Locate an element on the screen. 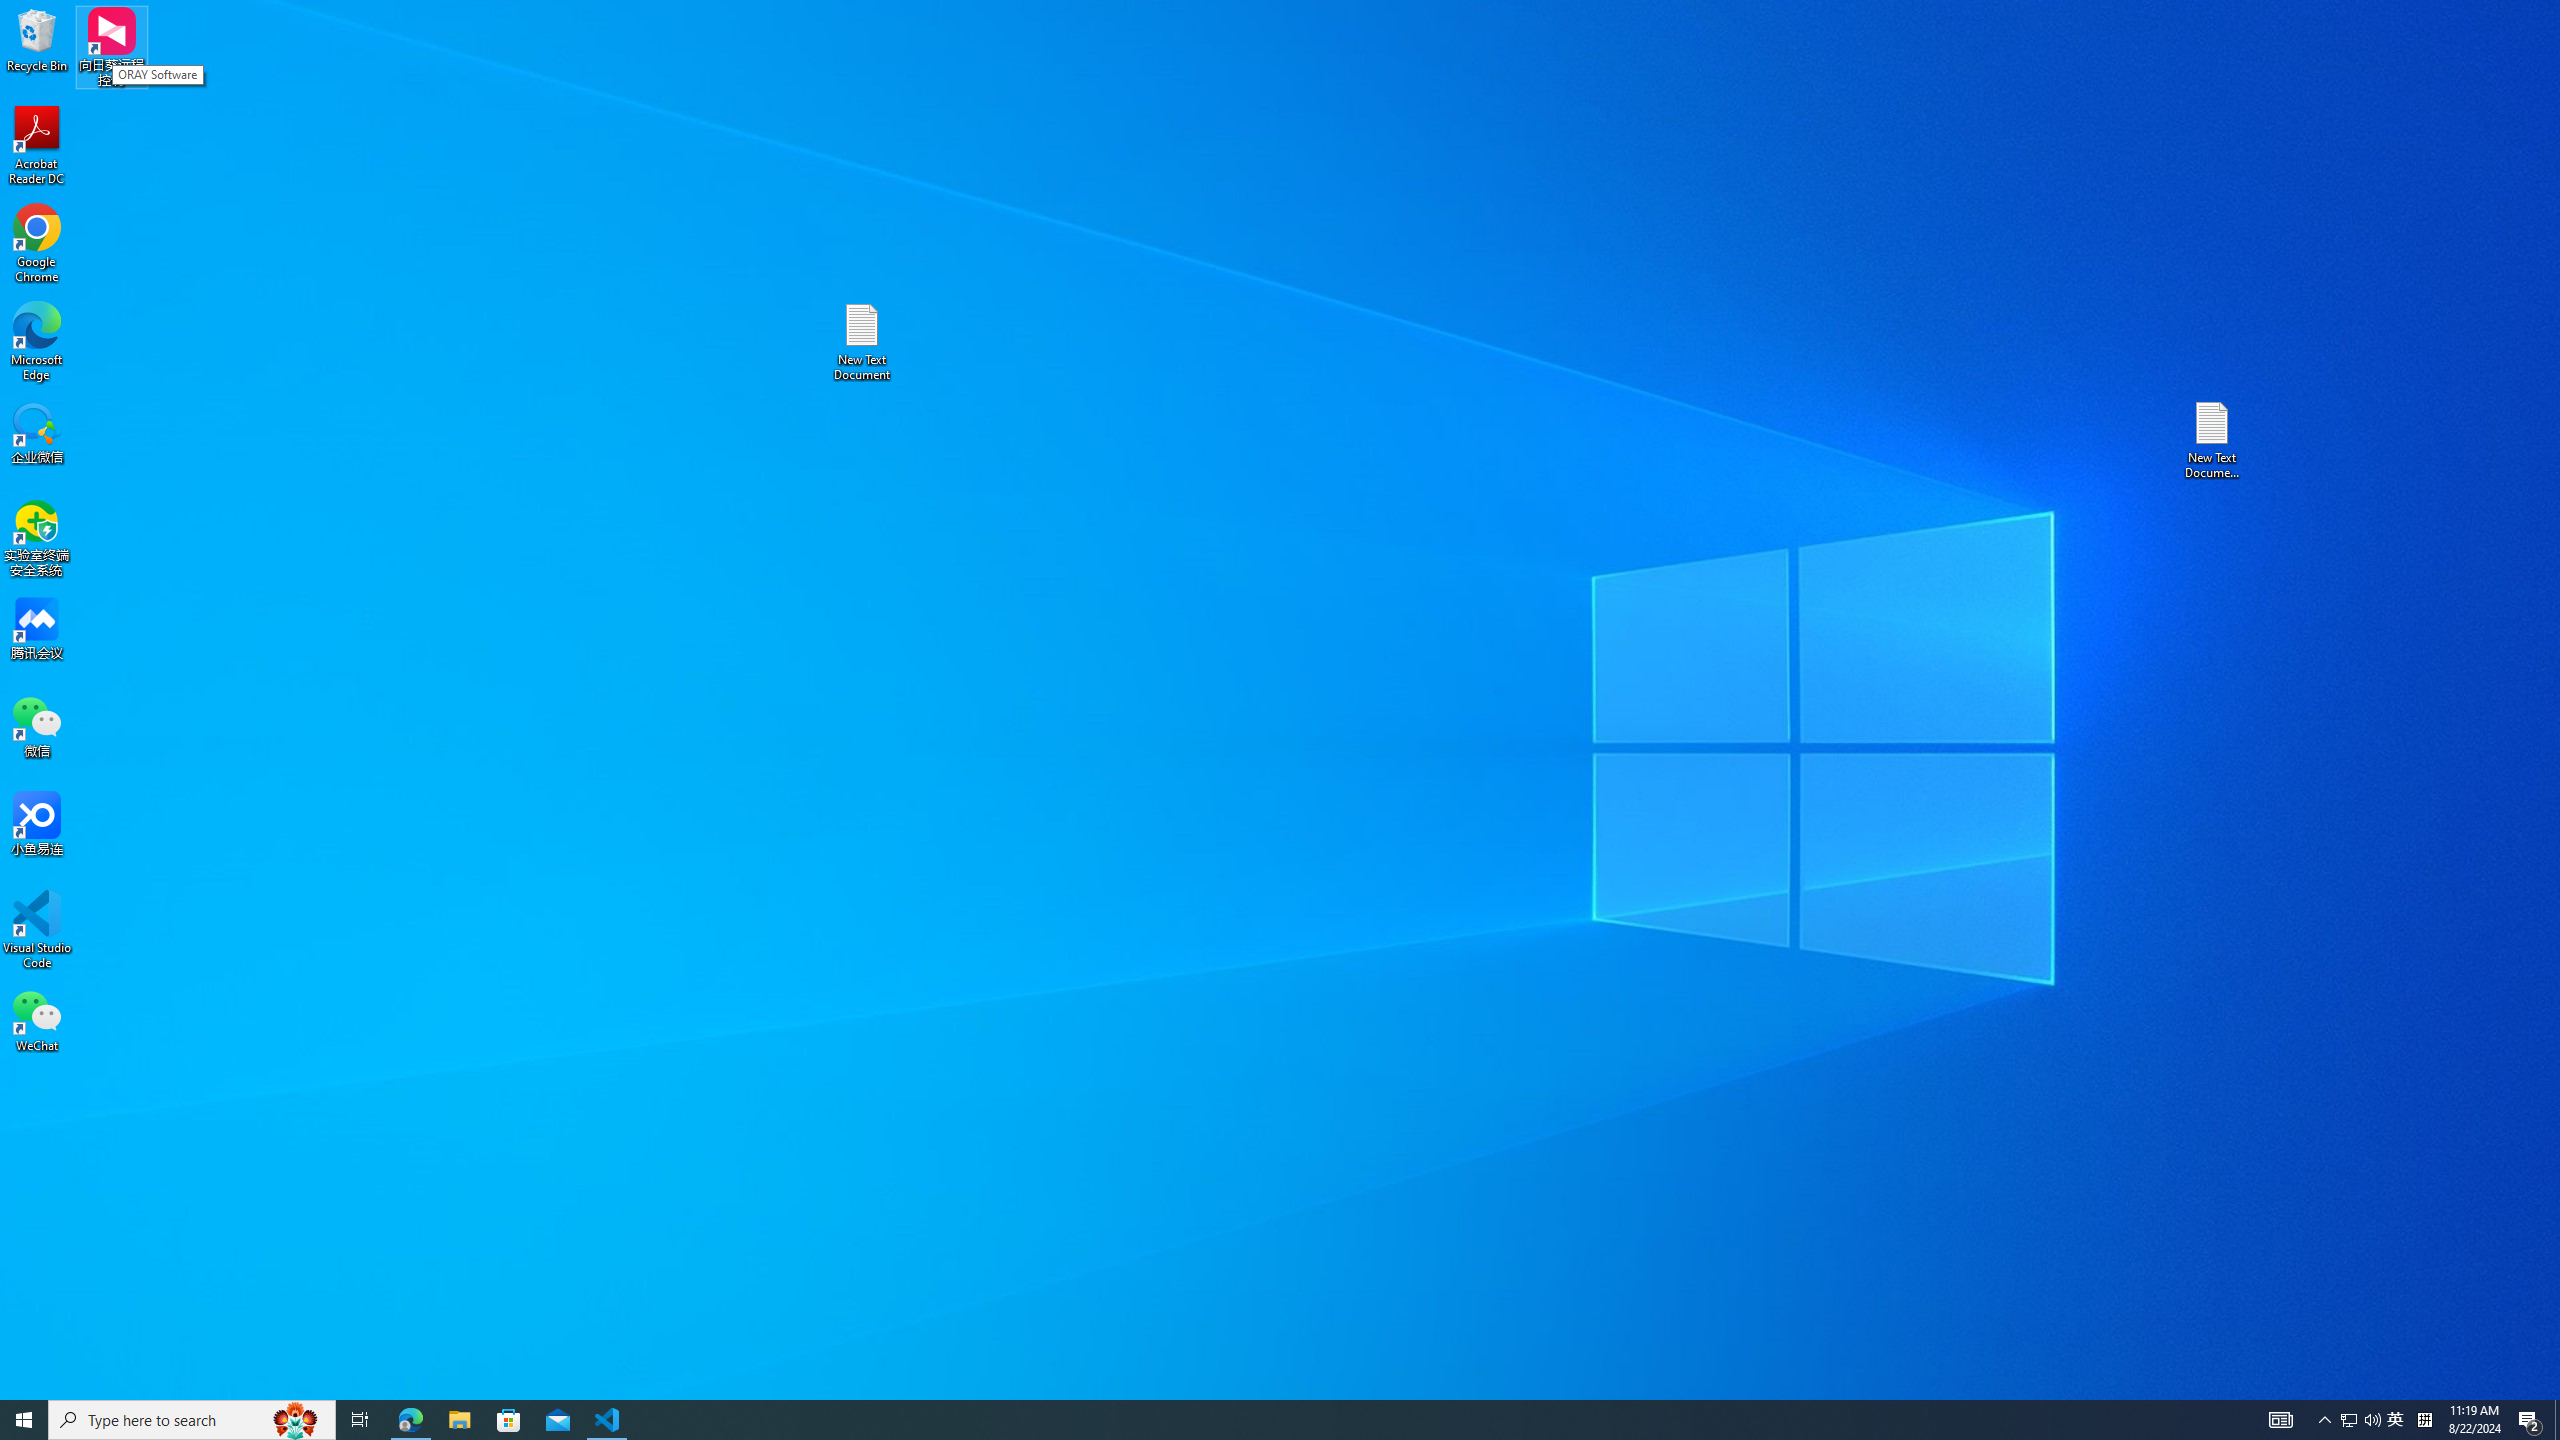 Image resolution: width=2560 pixels, height=1440 pixels. Microsoft Edge is located at coordinates (37, 342).